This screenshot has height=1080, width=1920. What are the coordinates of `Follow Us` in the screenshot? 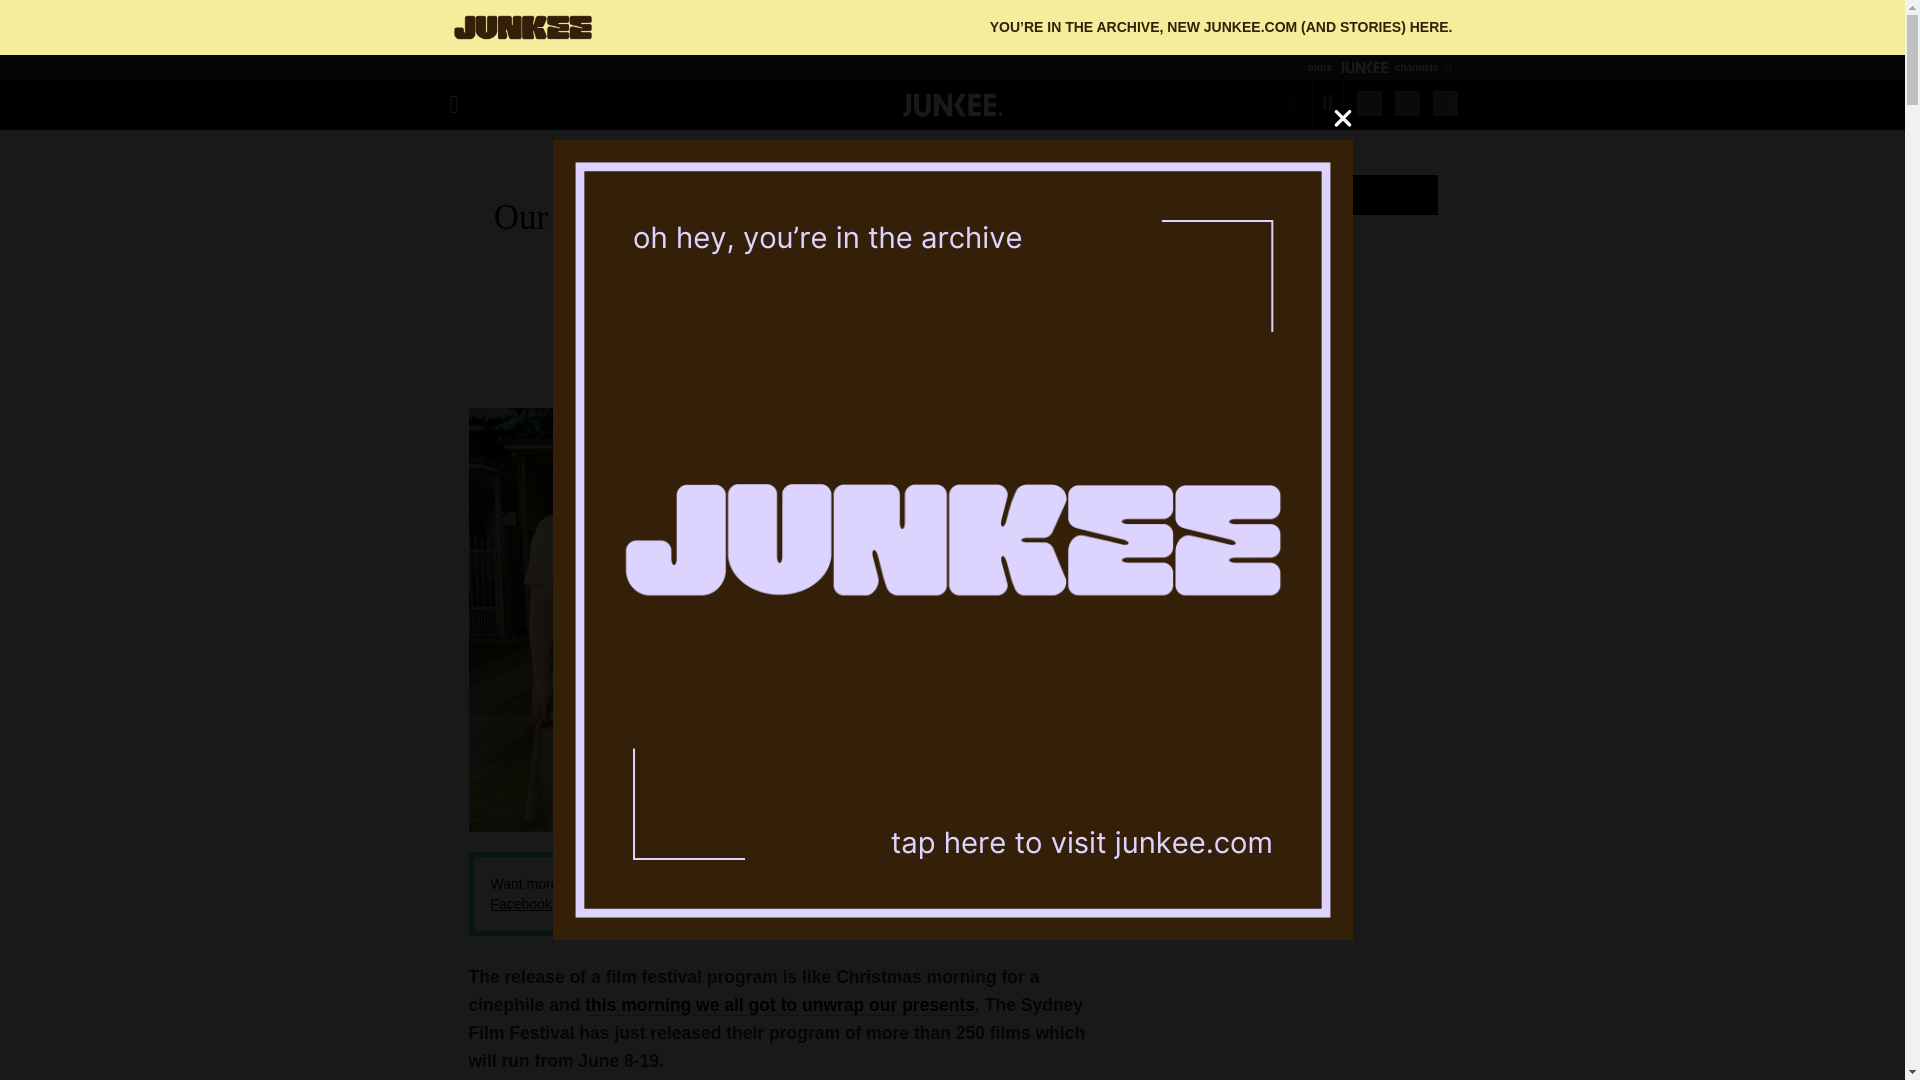 It's located at (1444, 102).